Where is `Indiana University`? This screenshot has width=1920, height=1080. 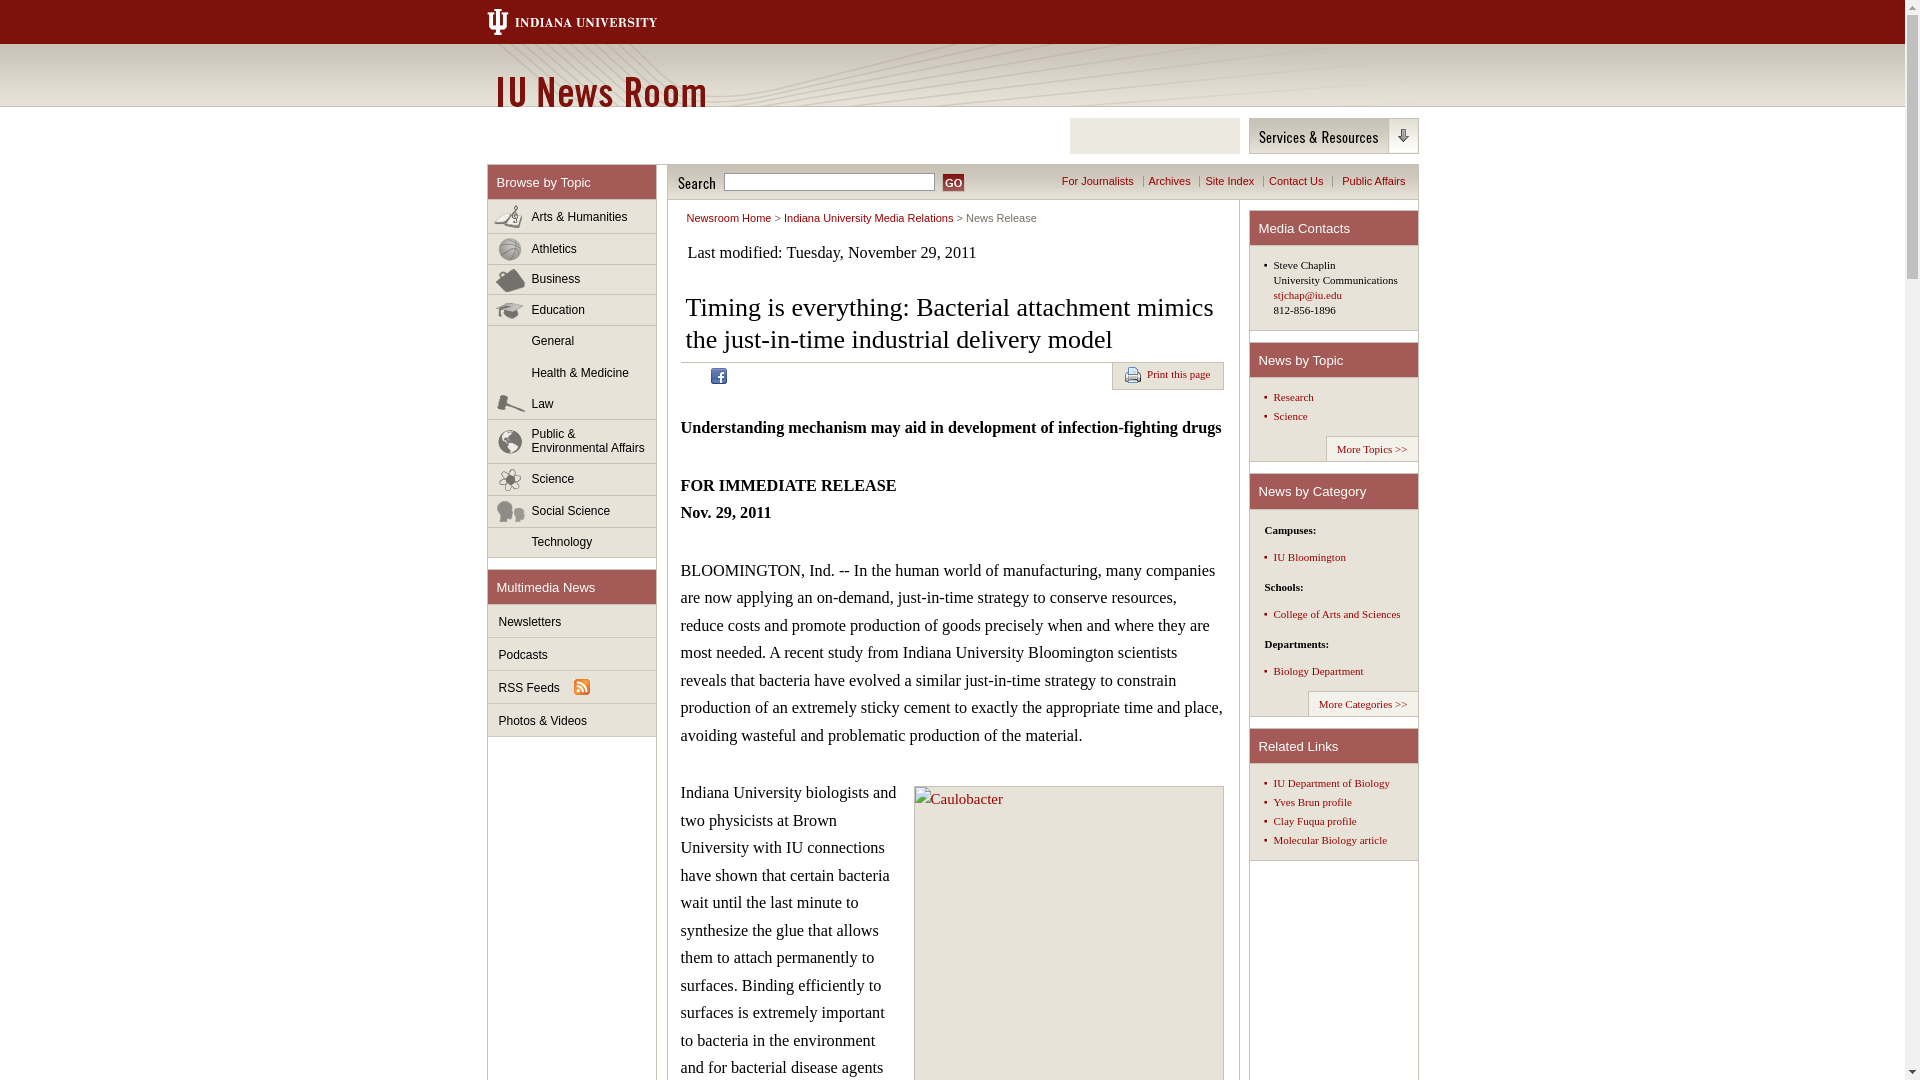
Indiana University is located at coordinates (591, 22).